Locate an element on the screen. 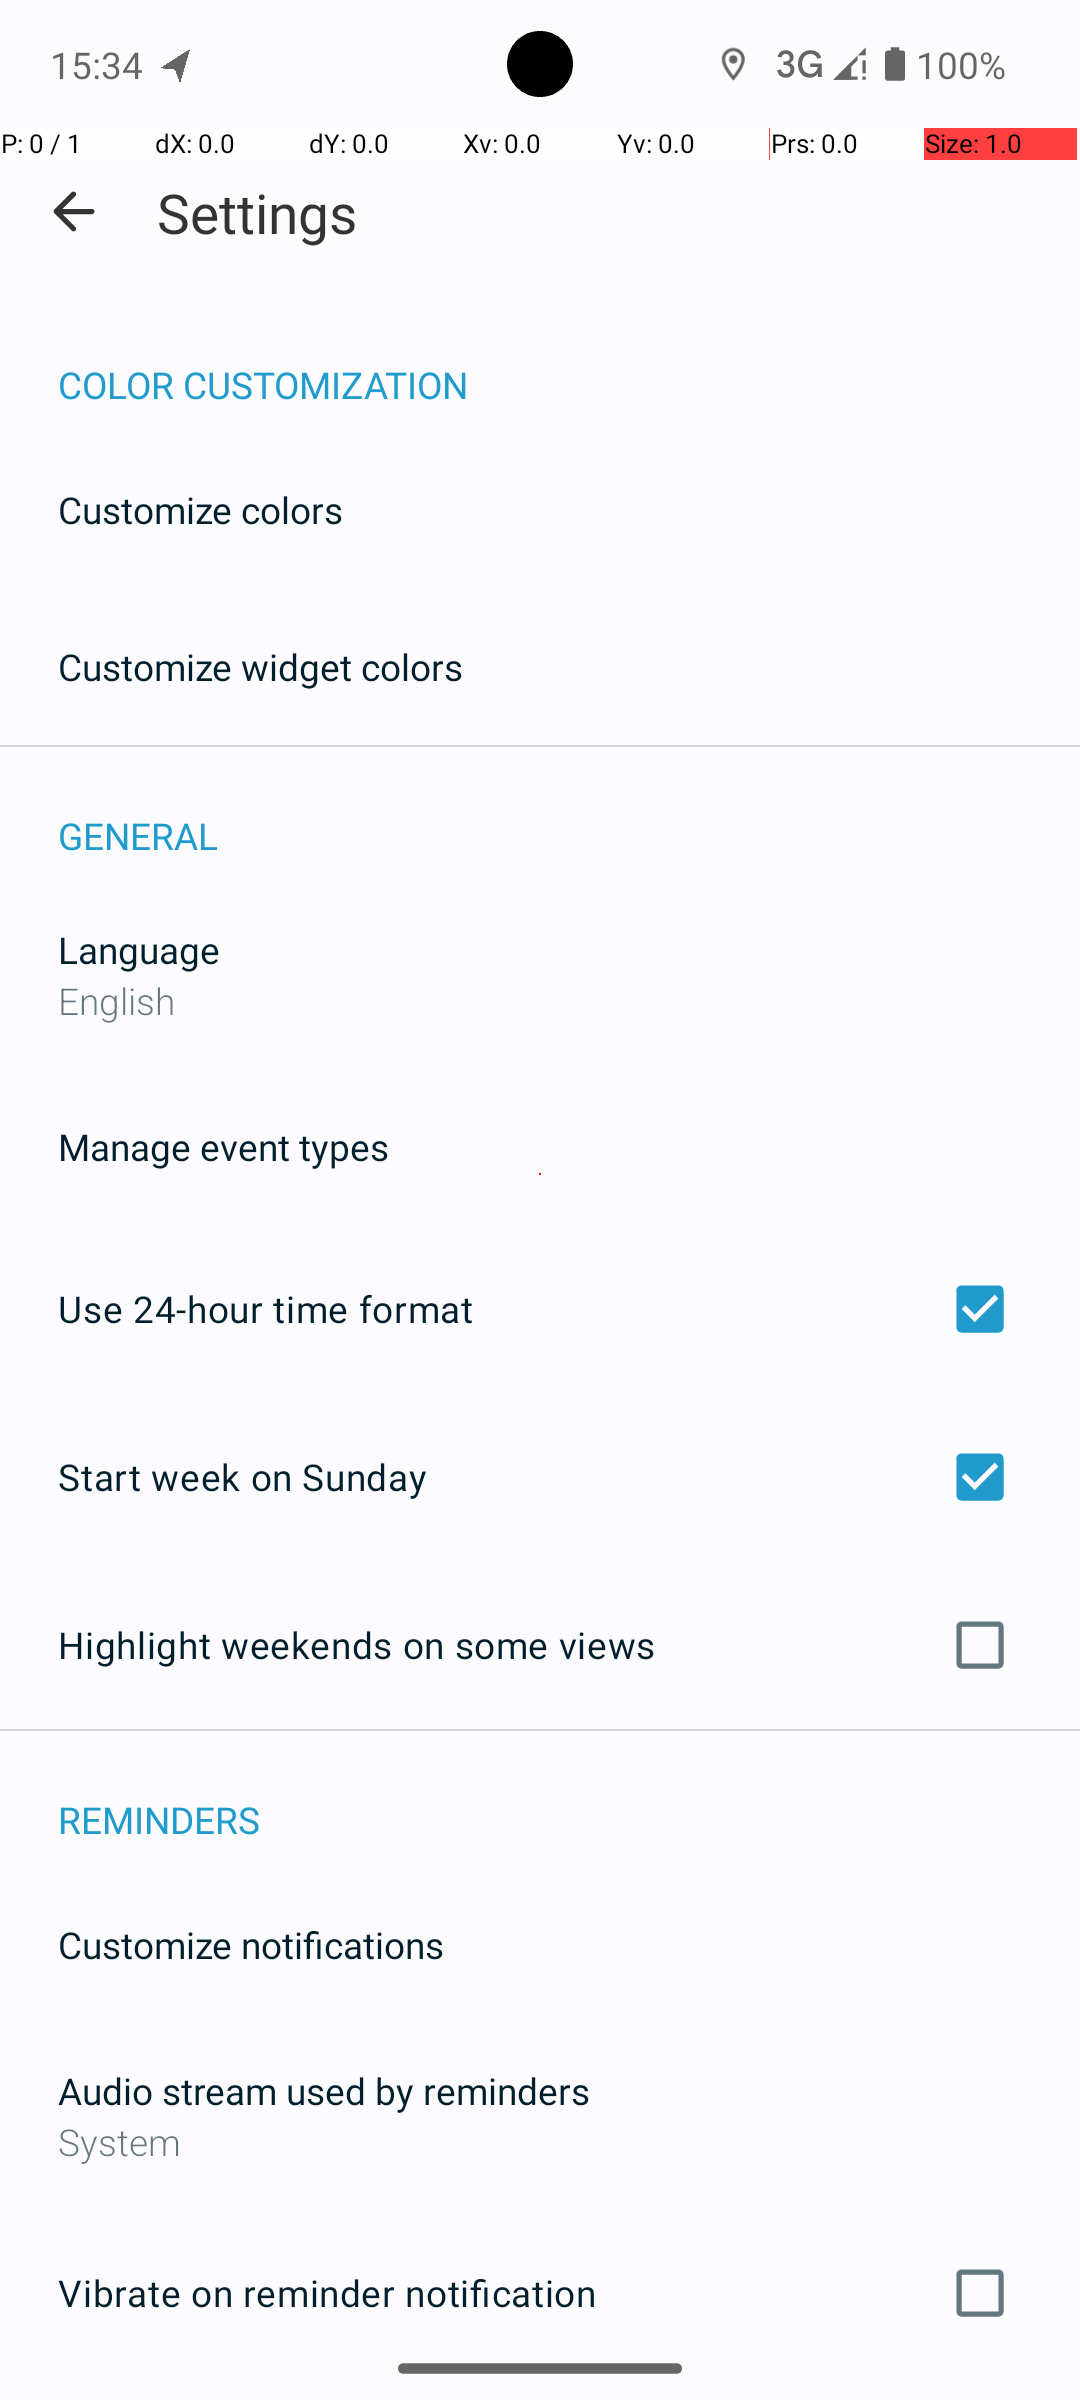 This screenshot has height=2400, width=1080. System is located at coordinates (540, 2142).